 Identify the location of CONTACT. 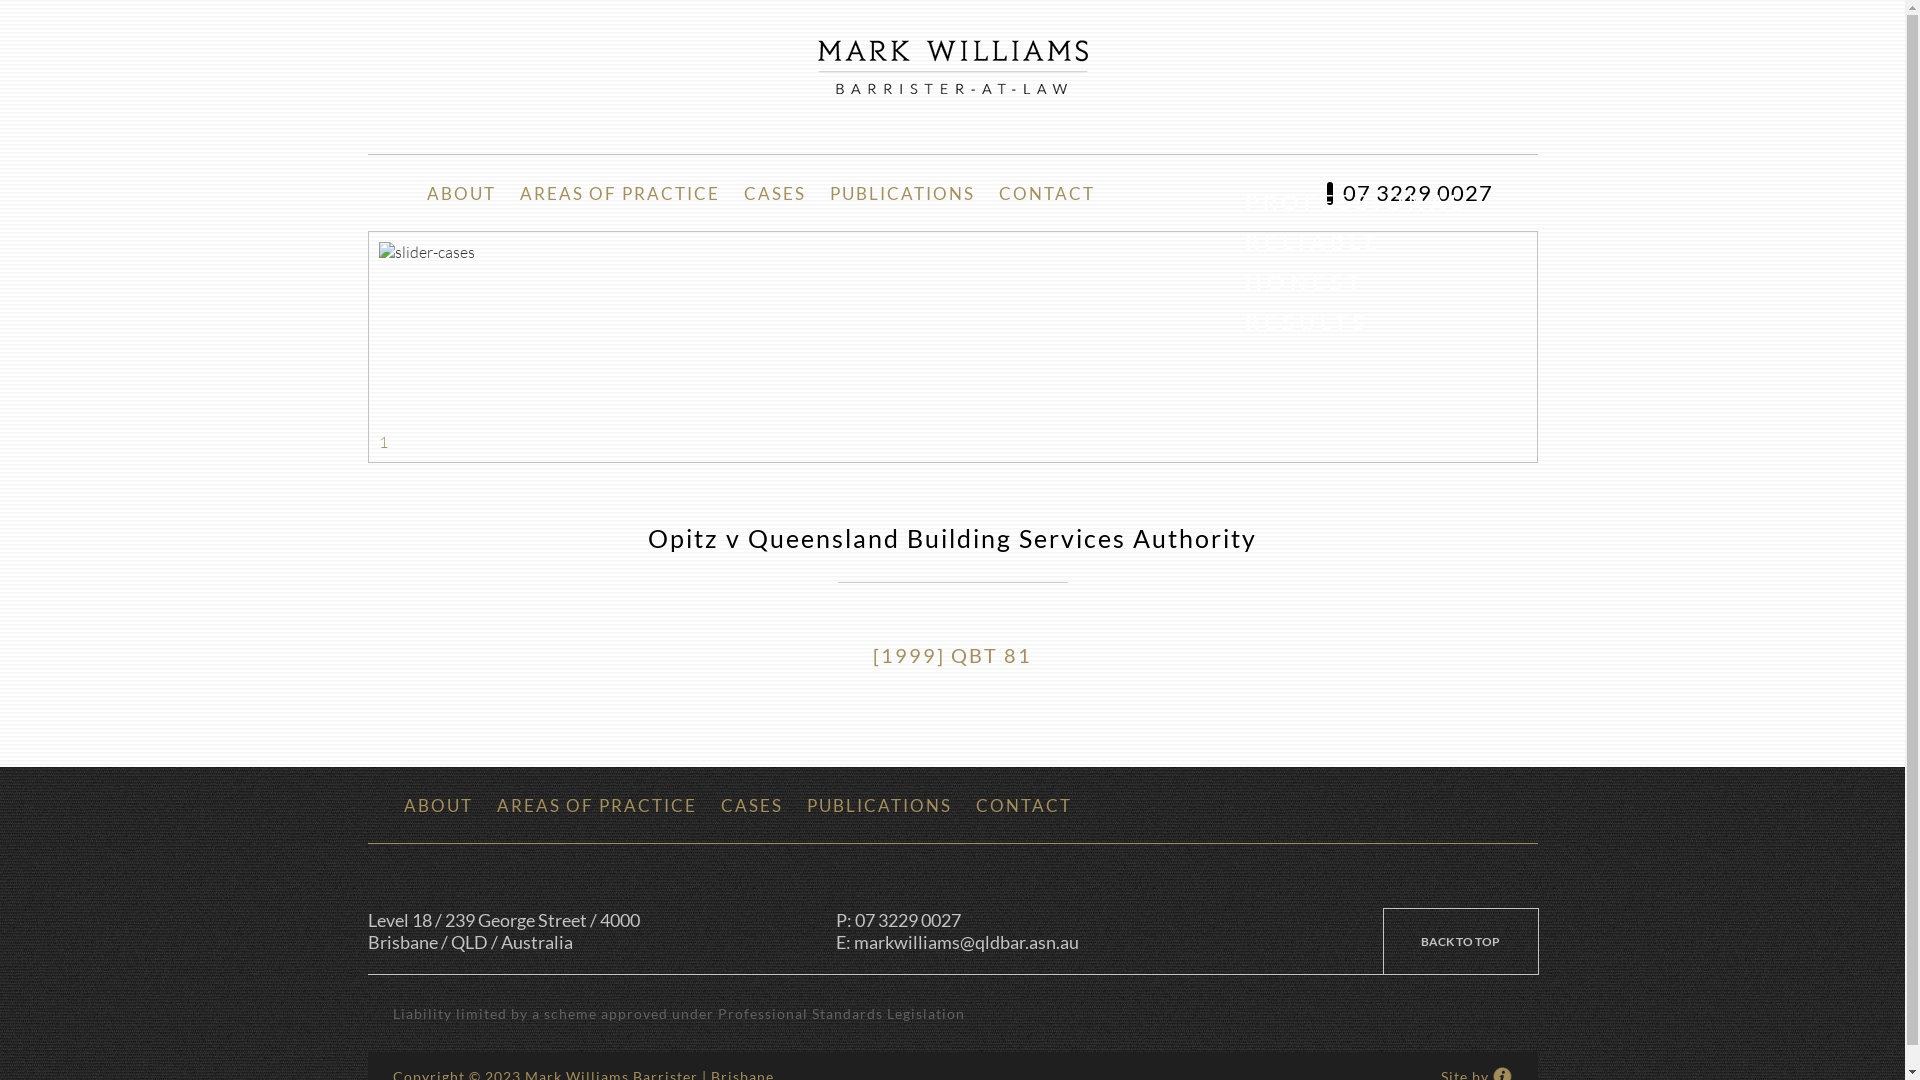
(1046, 193).